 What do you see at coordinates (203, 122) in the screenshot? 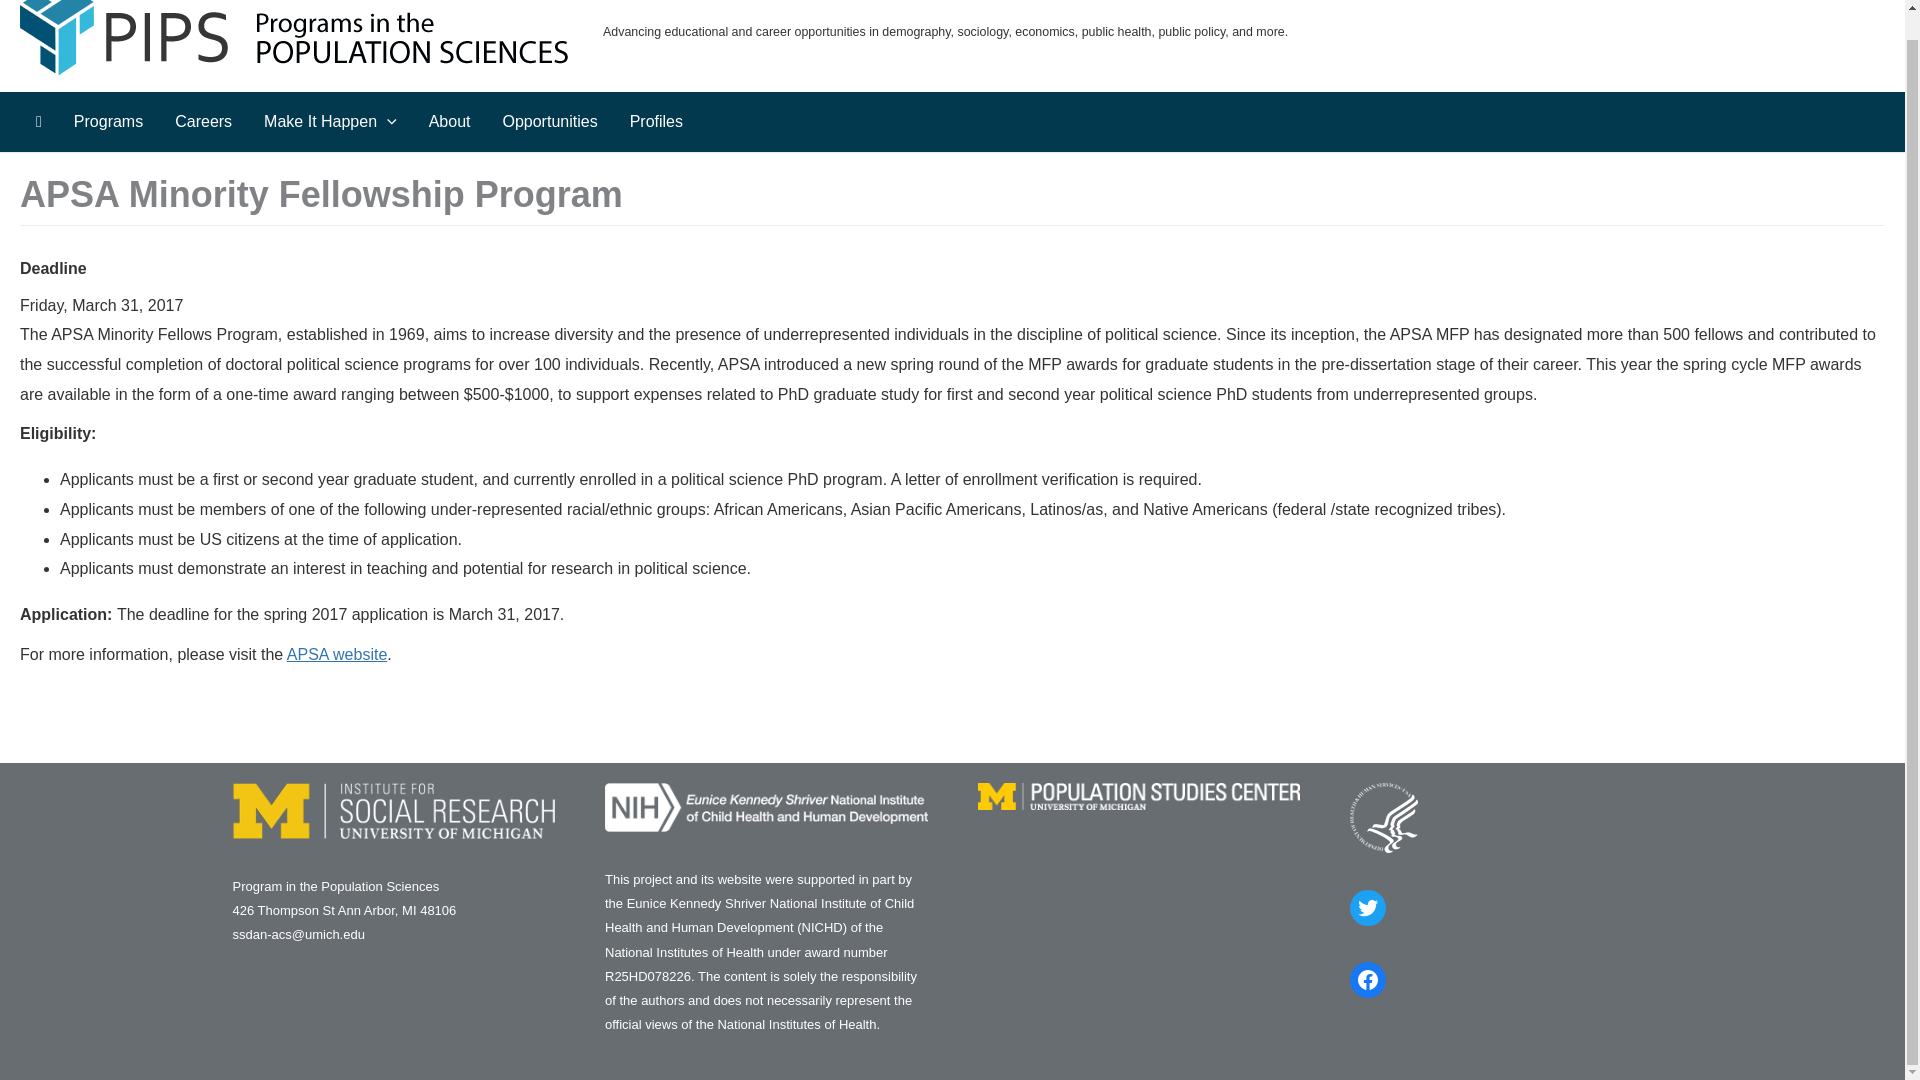
I see `Careers` at bounding box center [203, 122].